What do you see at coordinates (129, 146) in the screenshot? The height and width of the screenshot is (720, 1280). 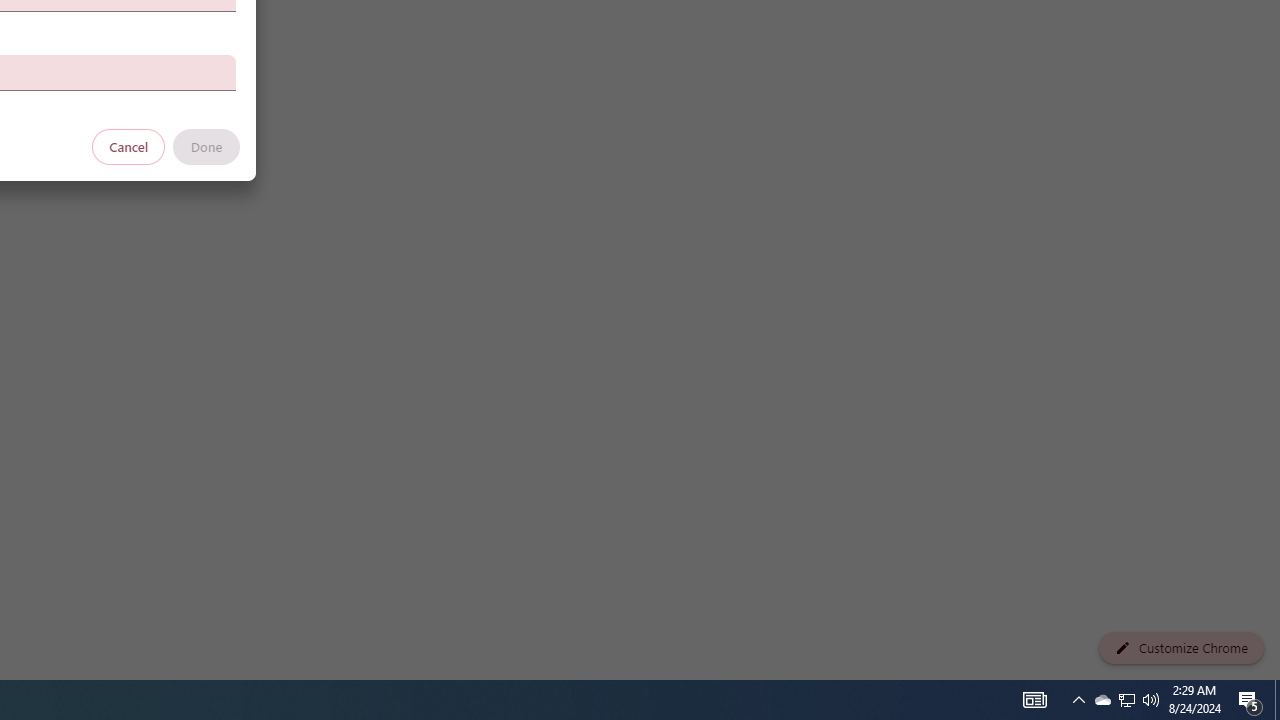 I see `Cancel` at bounding box center [129, 146].